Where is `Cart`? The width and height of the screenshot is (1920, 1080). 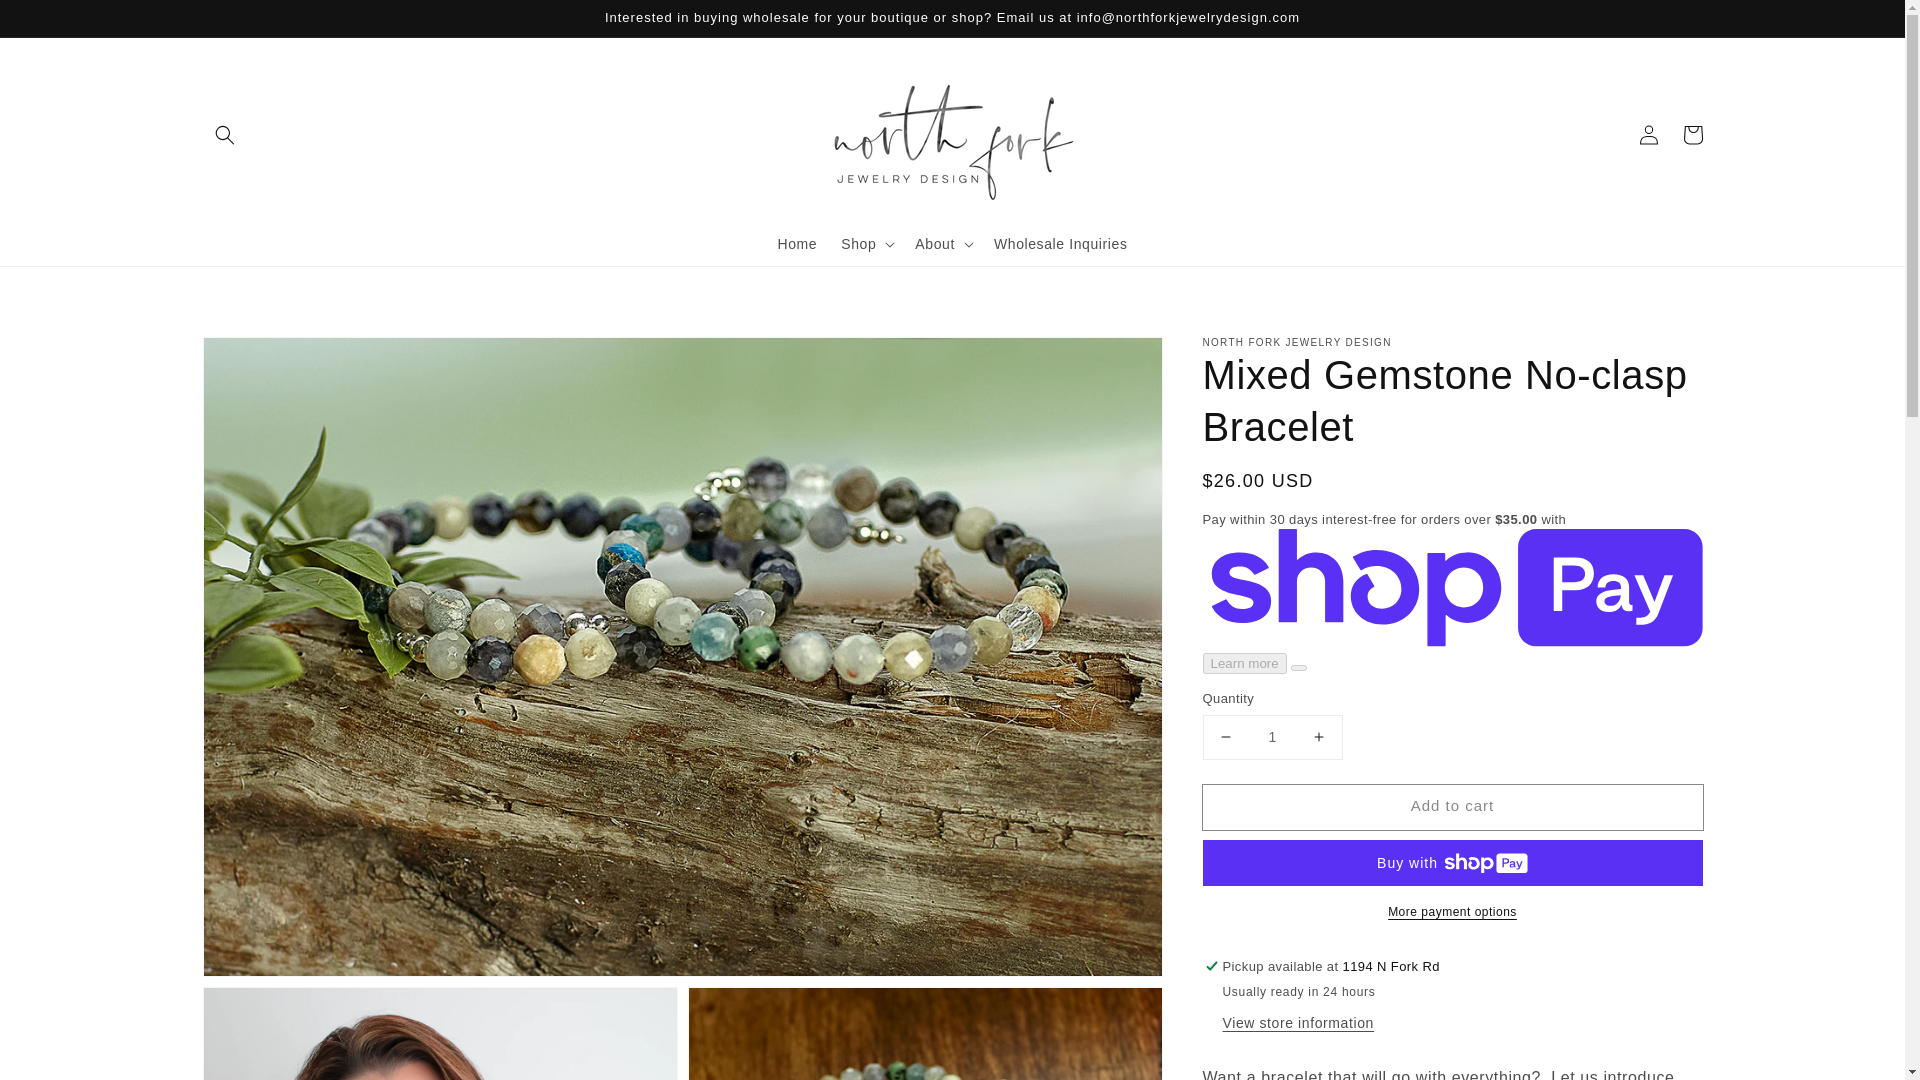 Cart is located at coordinates (1692, 134).